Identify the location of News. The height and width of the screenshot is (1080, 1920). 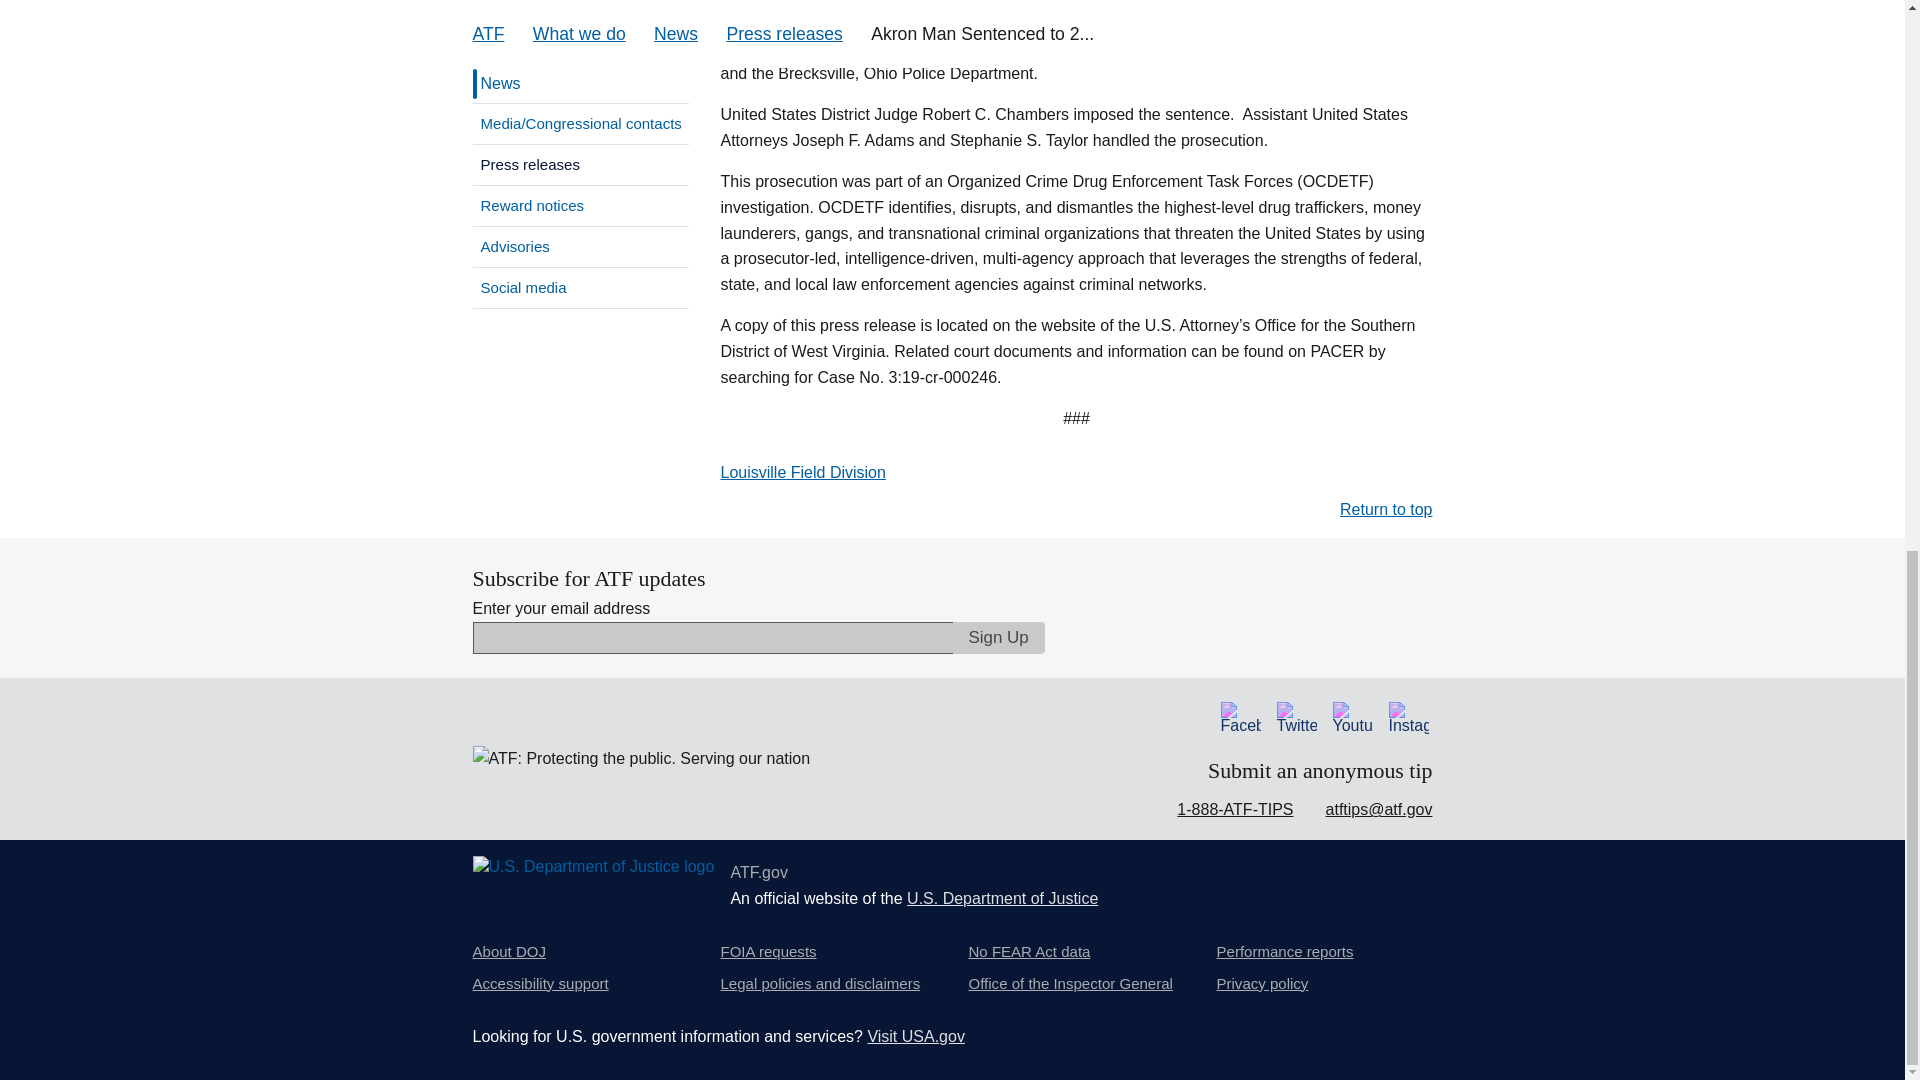
(497, 83).